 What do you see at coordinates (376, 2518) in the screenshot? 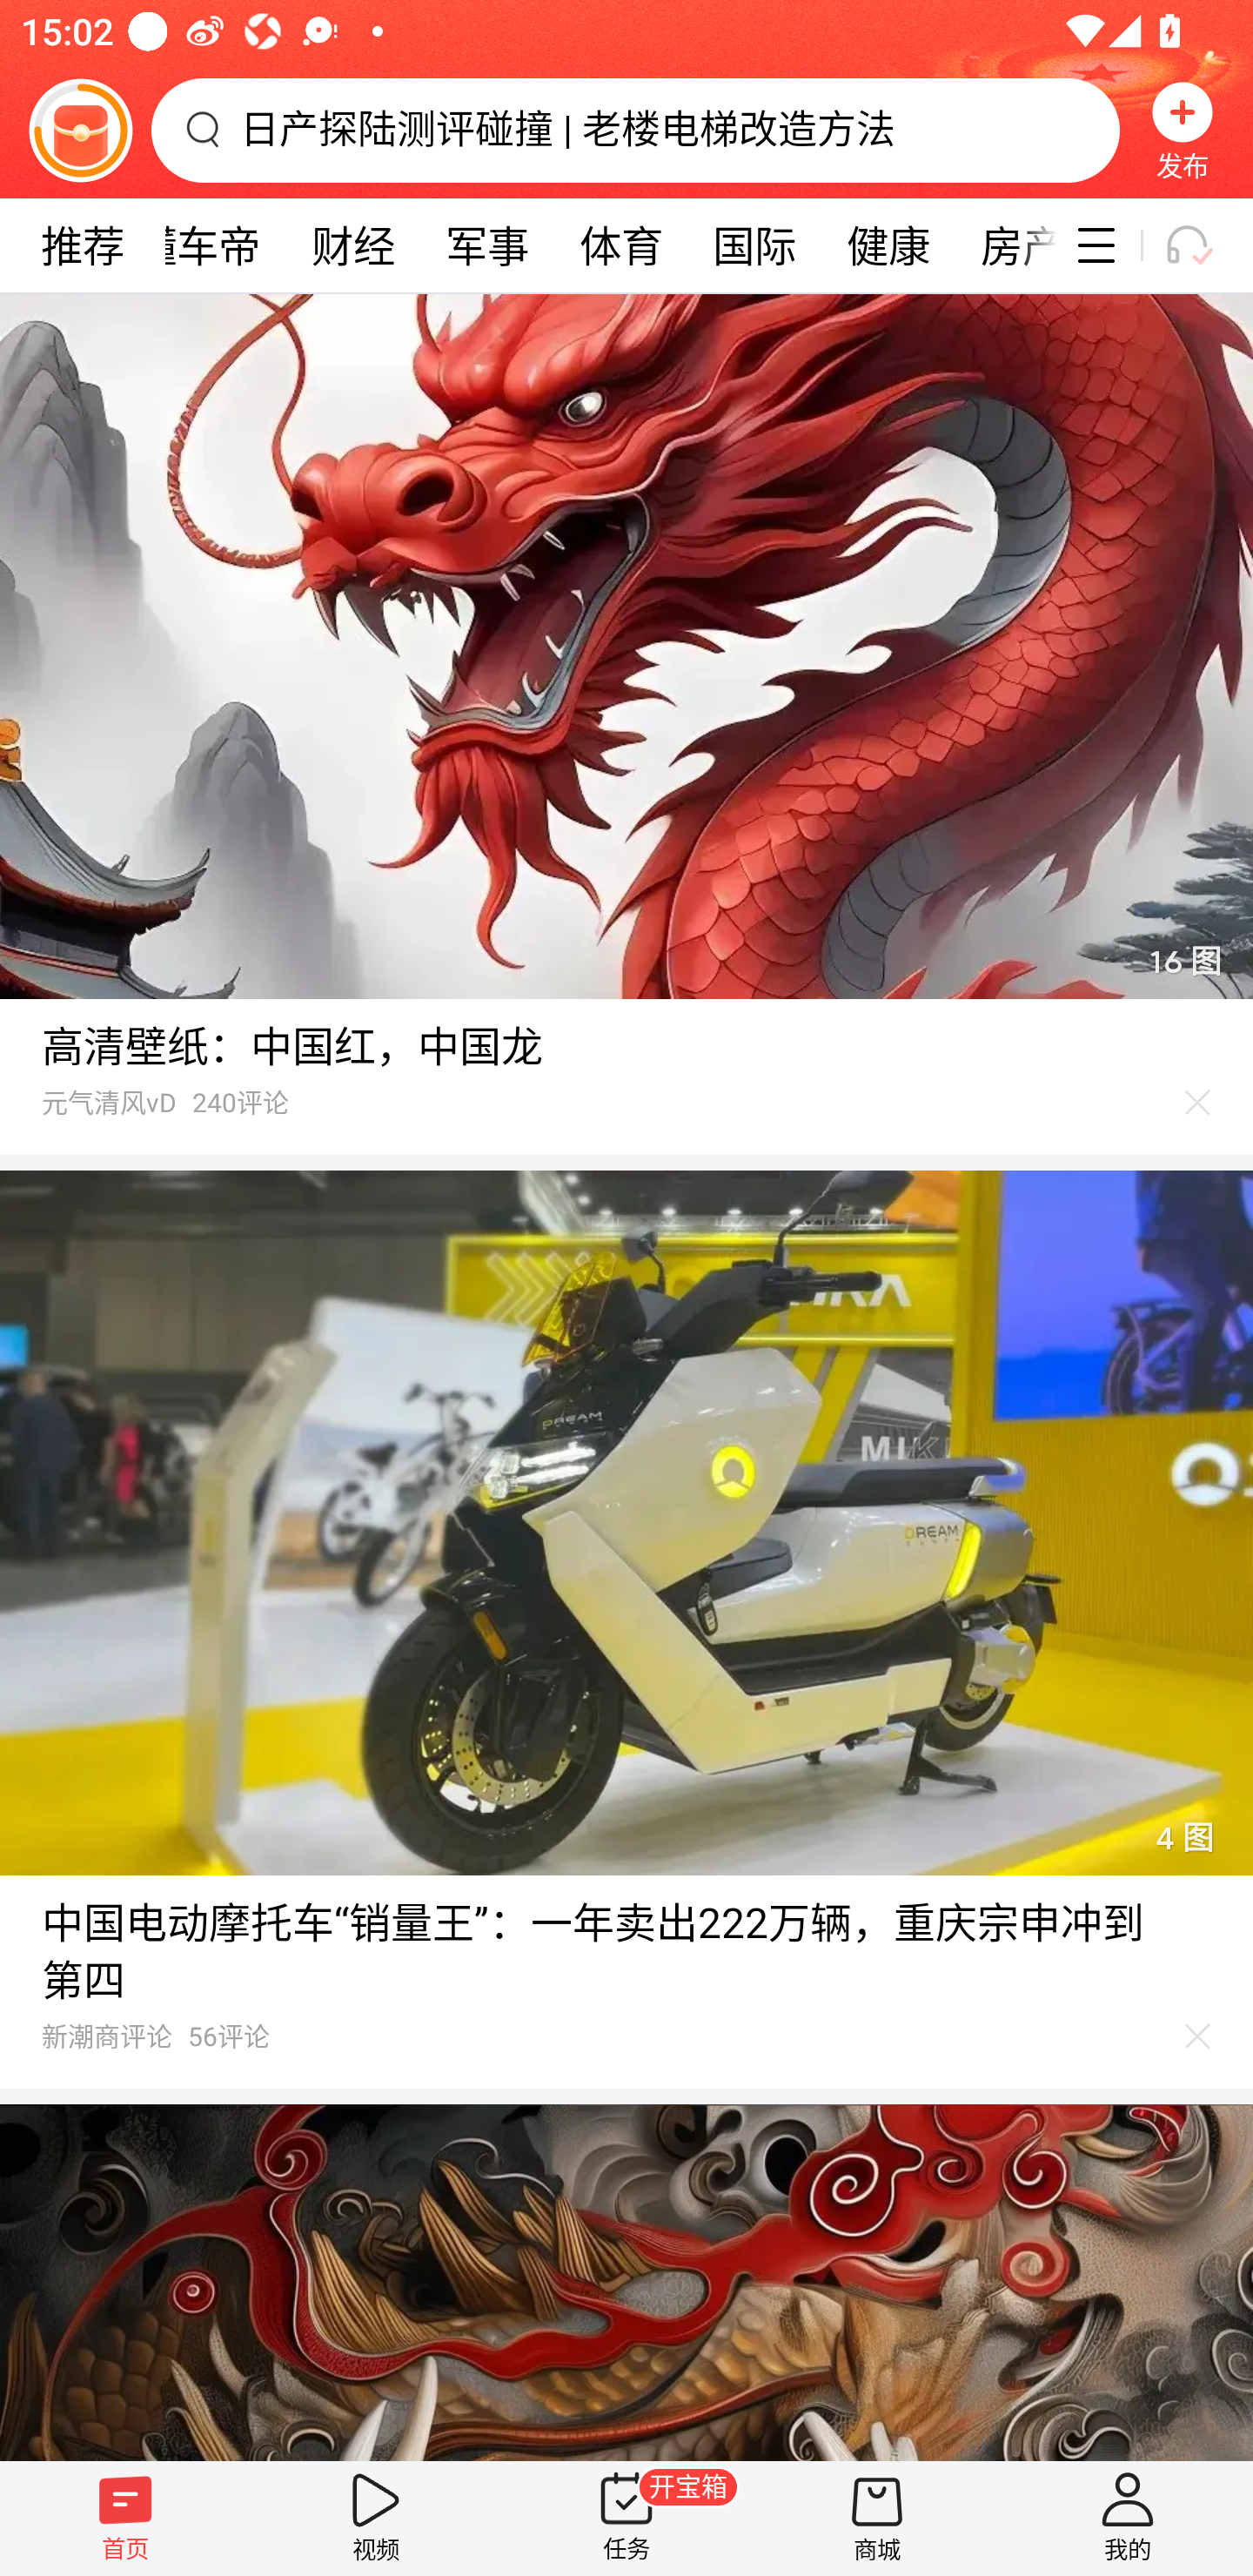
I see `视频` at bounding box center [376, 2518].